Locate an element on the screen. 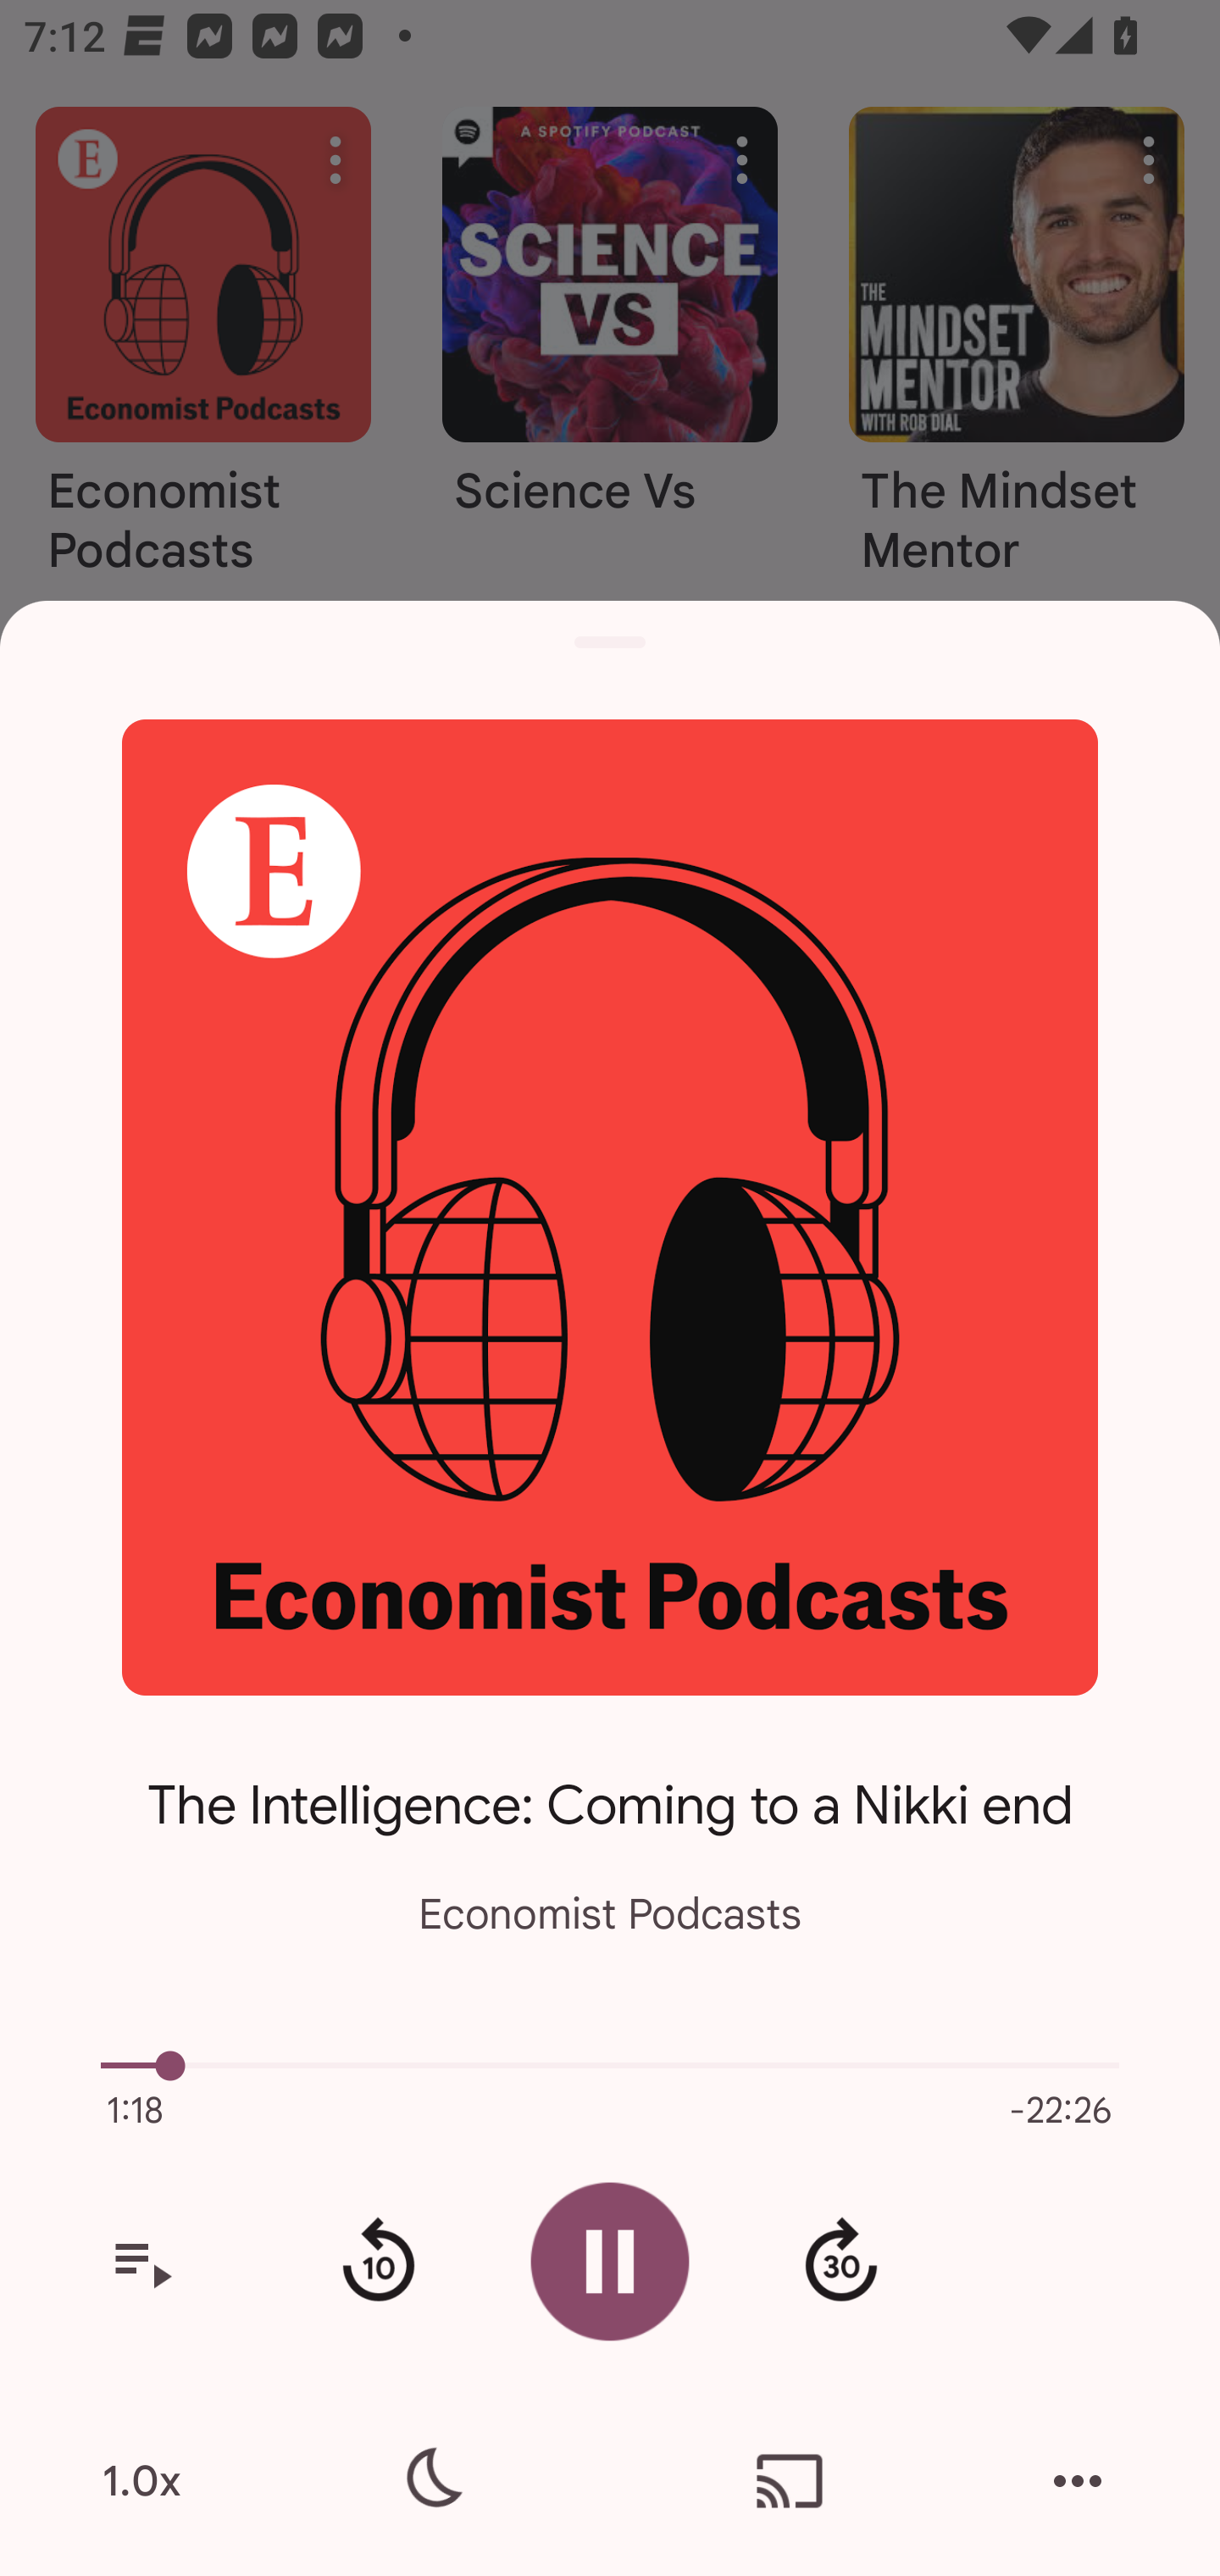 This screenshot has width=1220, height=2576. 551.0 Current episode playback is located at coordinates (610, 2066).